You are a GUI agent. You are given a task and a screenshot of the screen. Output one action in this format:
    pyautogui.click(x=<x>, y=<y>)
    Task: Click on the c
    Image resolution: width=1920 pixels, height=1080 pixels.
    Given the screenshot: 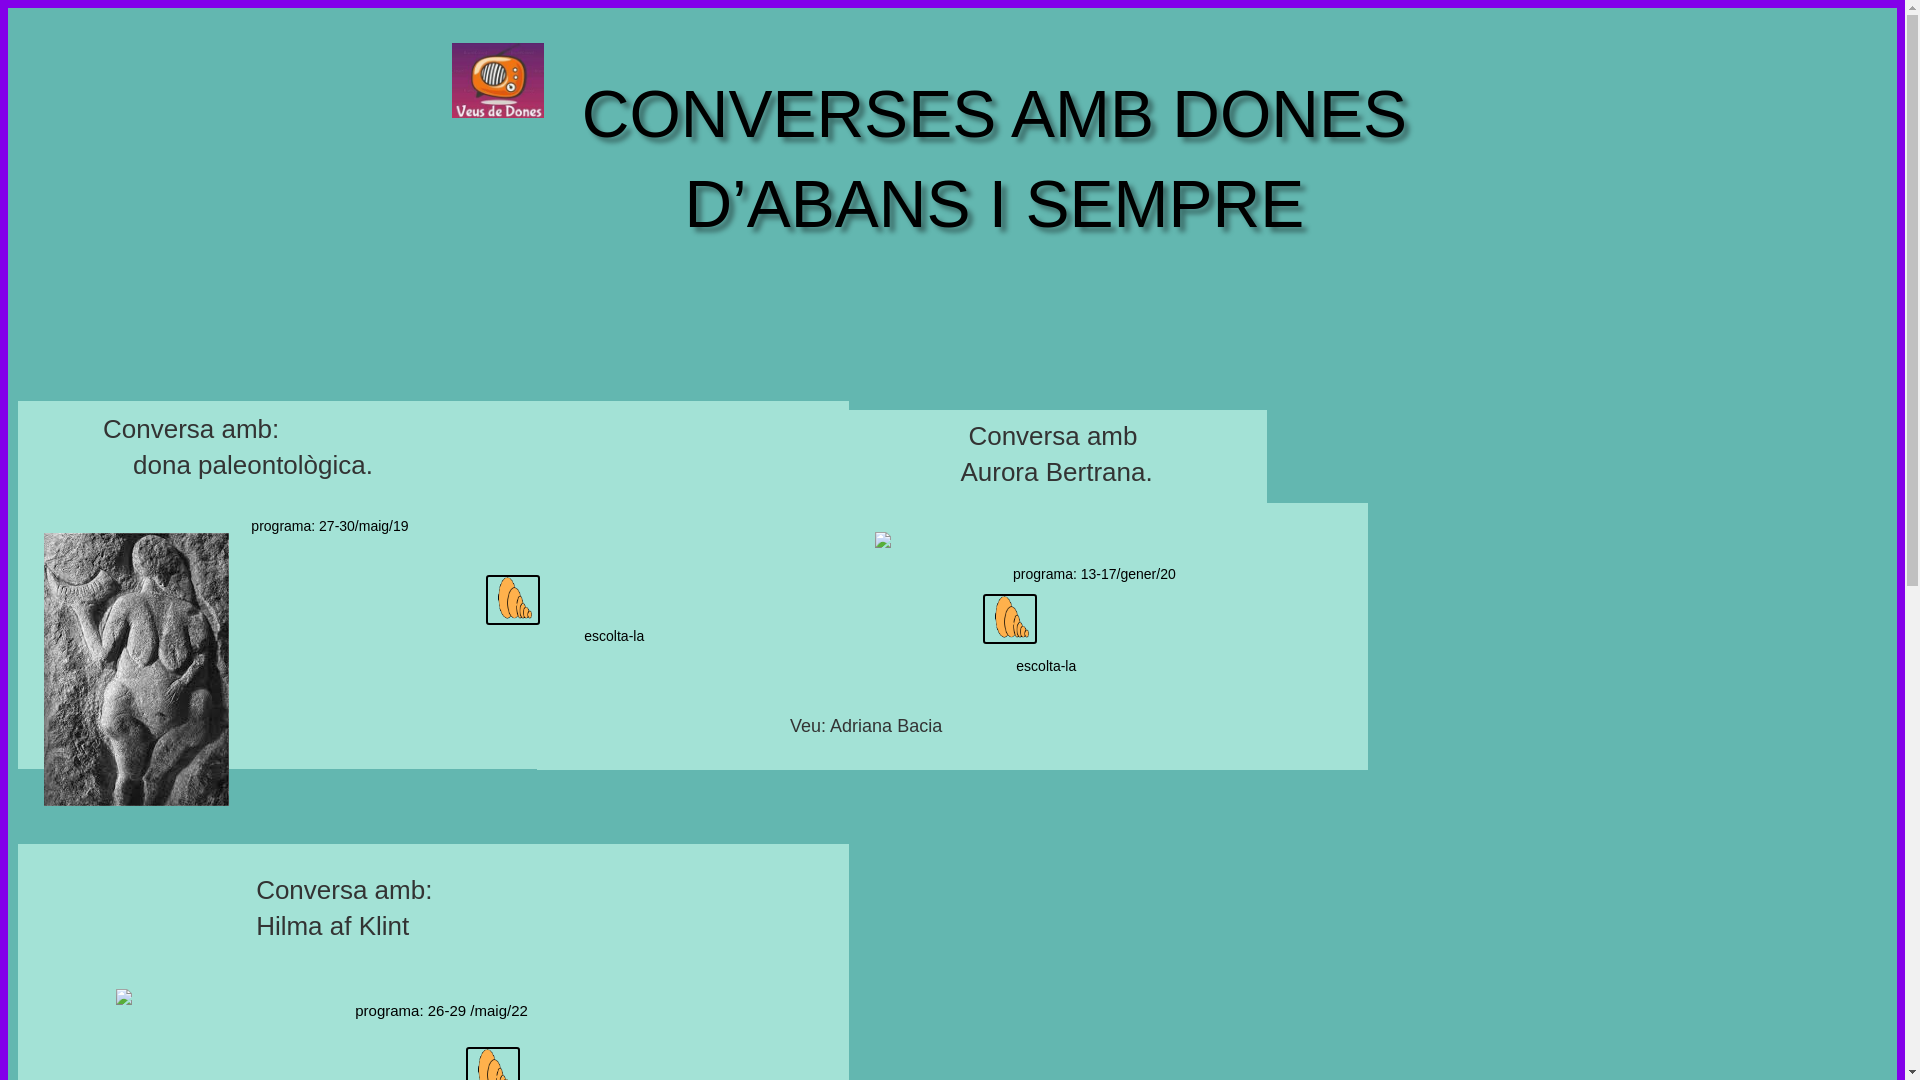 What is the action you would take?
    pyautogui.click(x=1010, y=619)
    